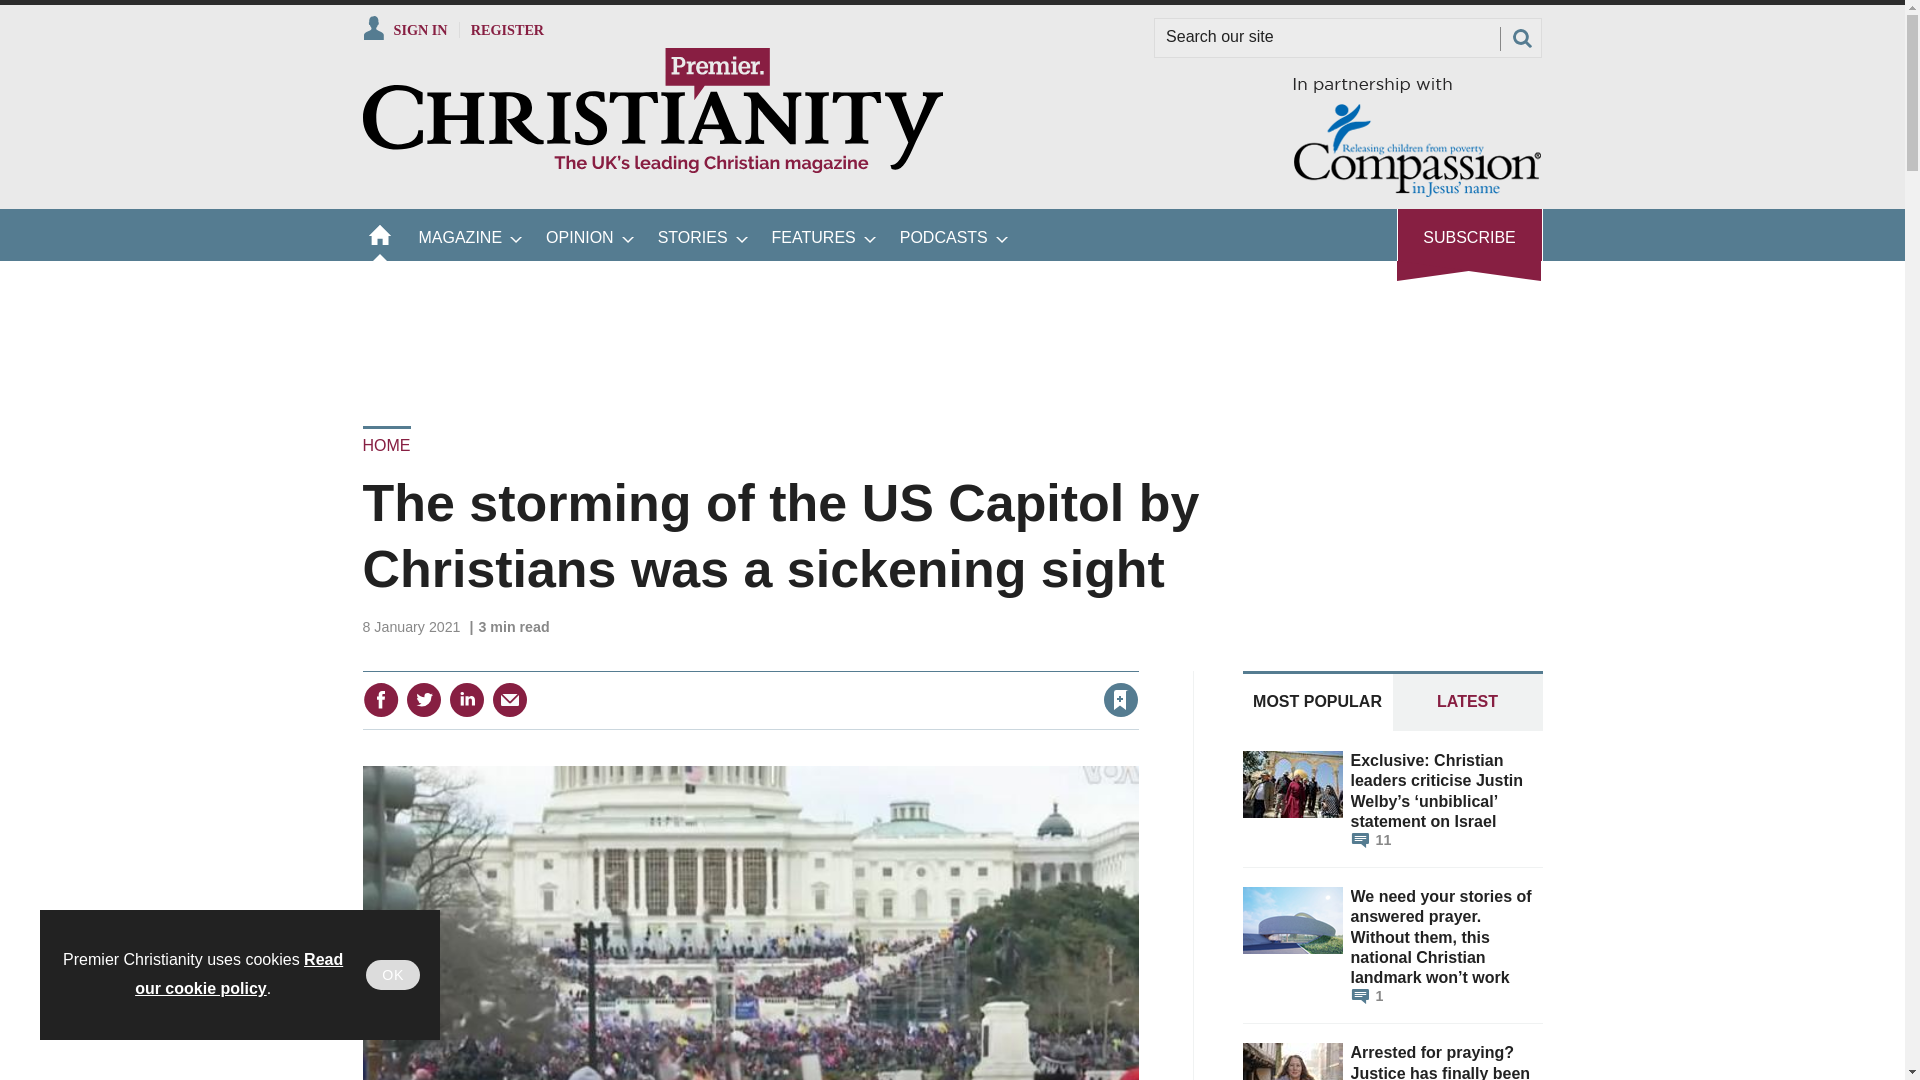 The width and height of the screenshot is (1920, 1080). What do you see at coordinates (1521, 38) in the screenshot?
I see `SEARCH` at bounding box center [1521, 38].